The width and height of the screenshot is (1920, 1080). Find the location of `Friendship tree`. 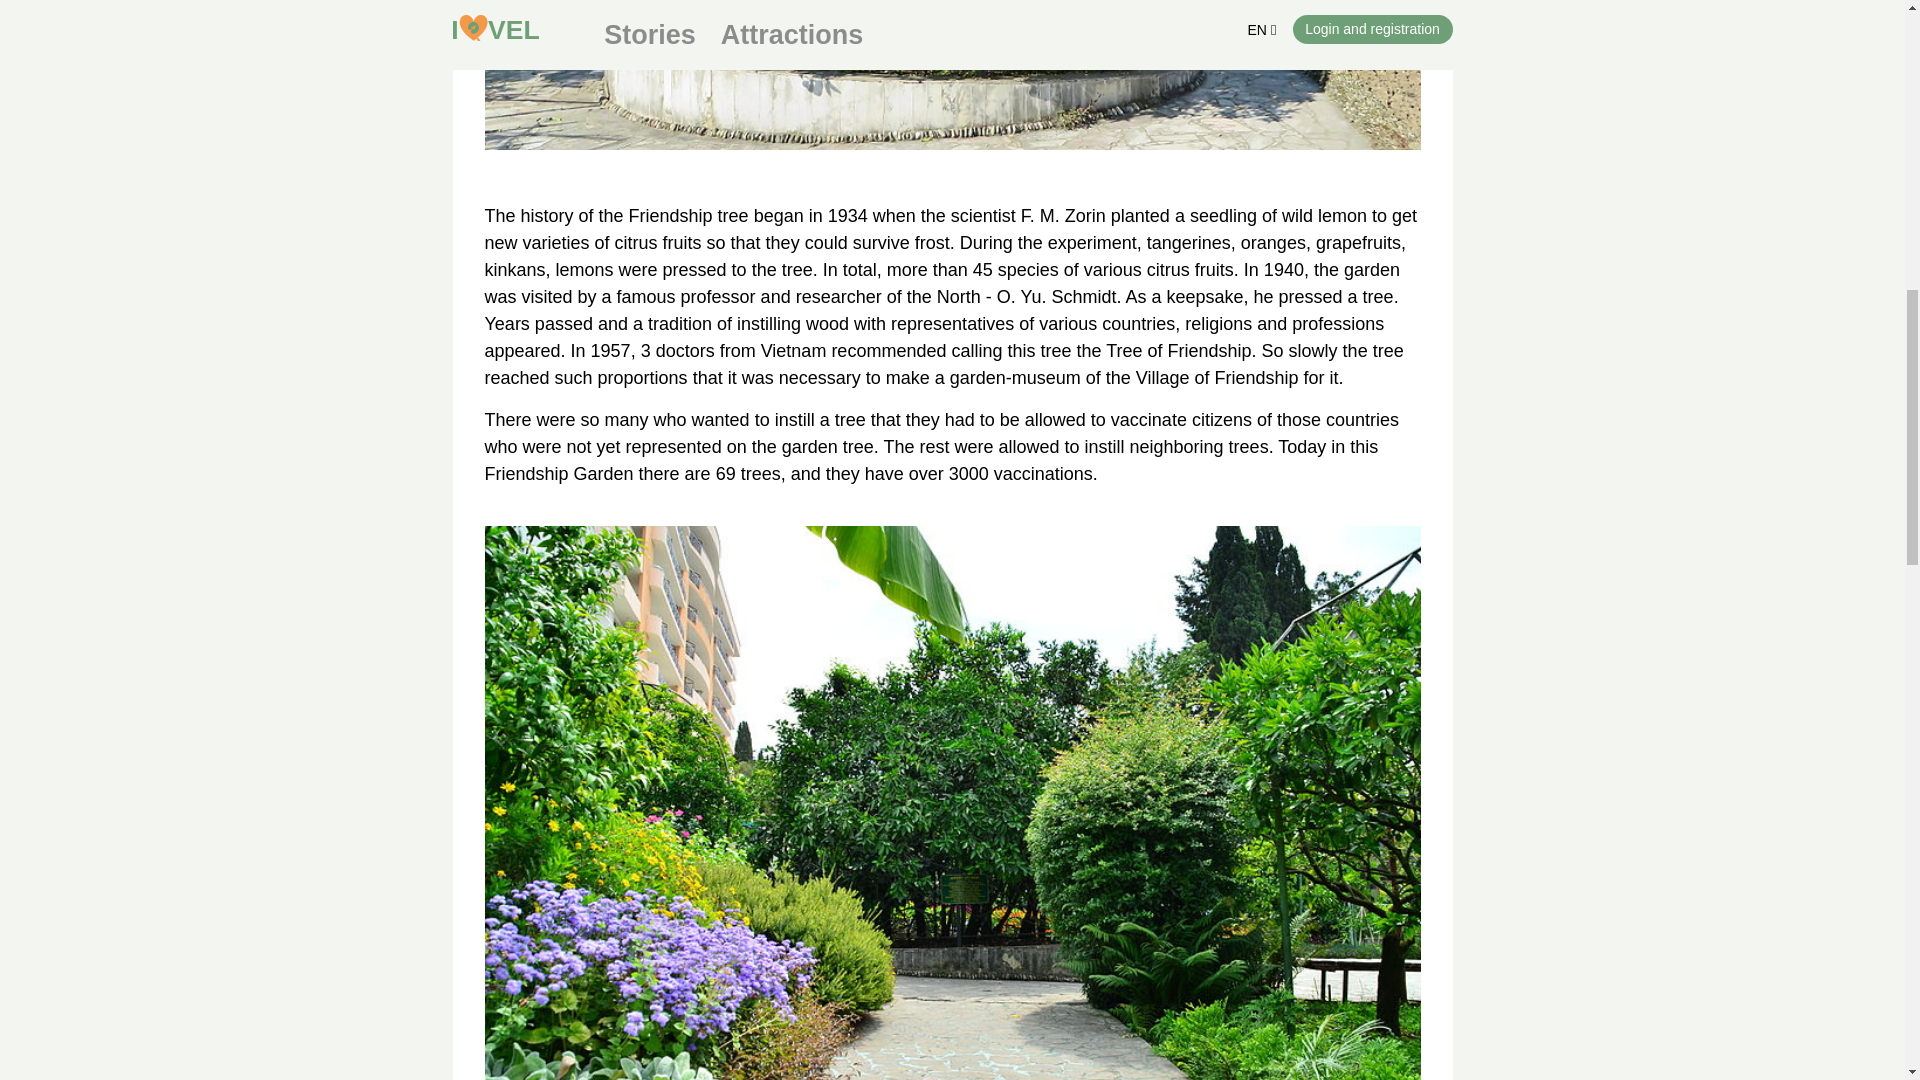

Friendship tree is located at coordinates (952, 75).